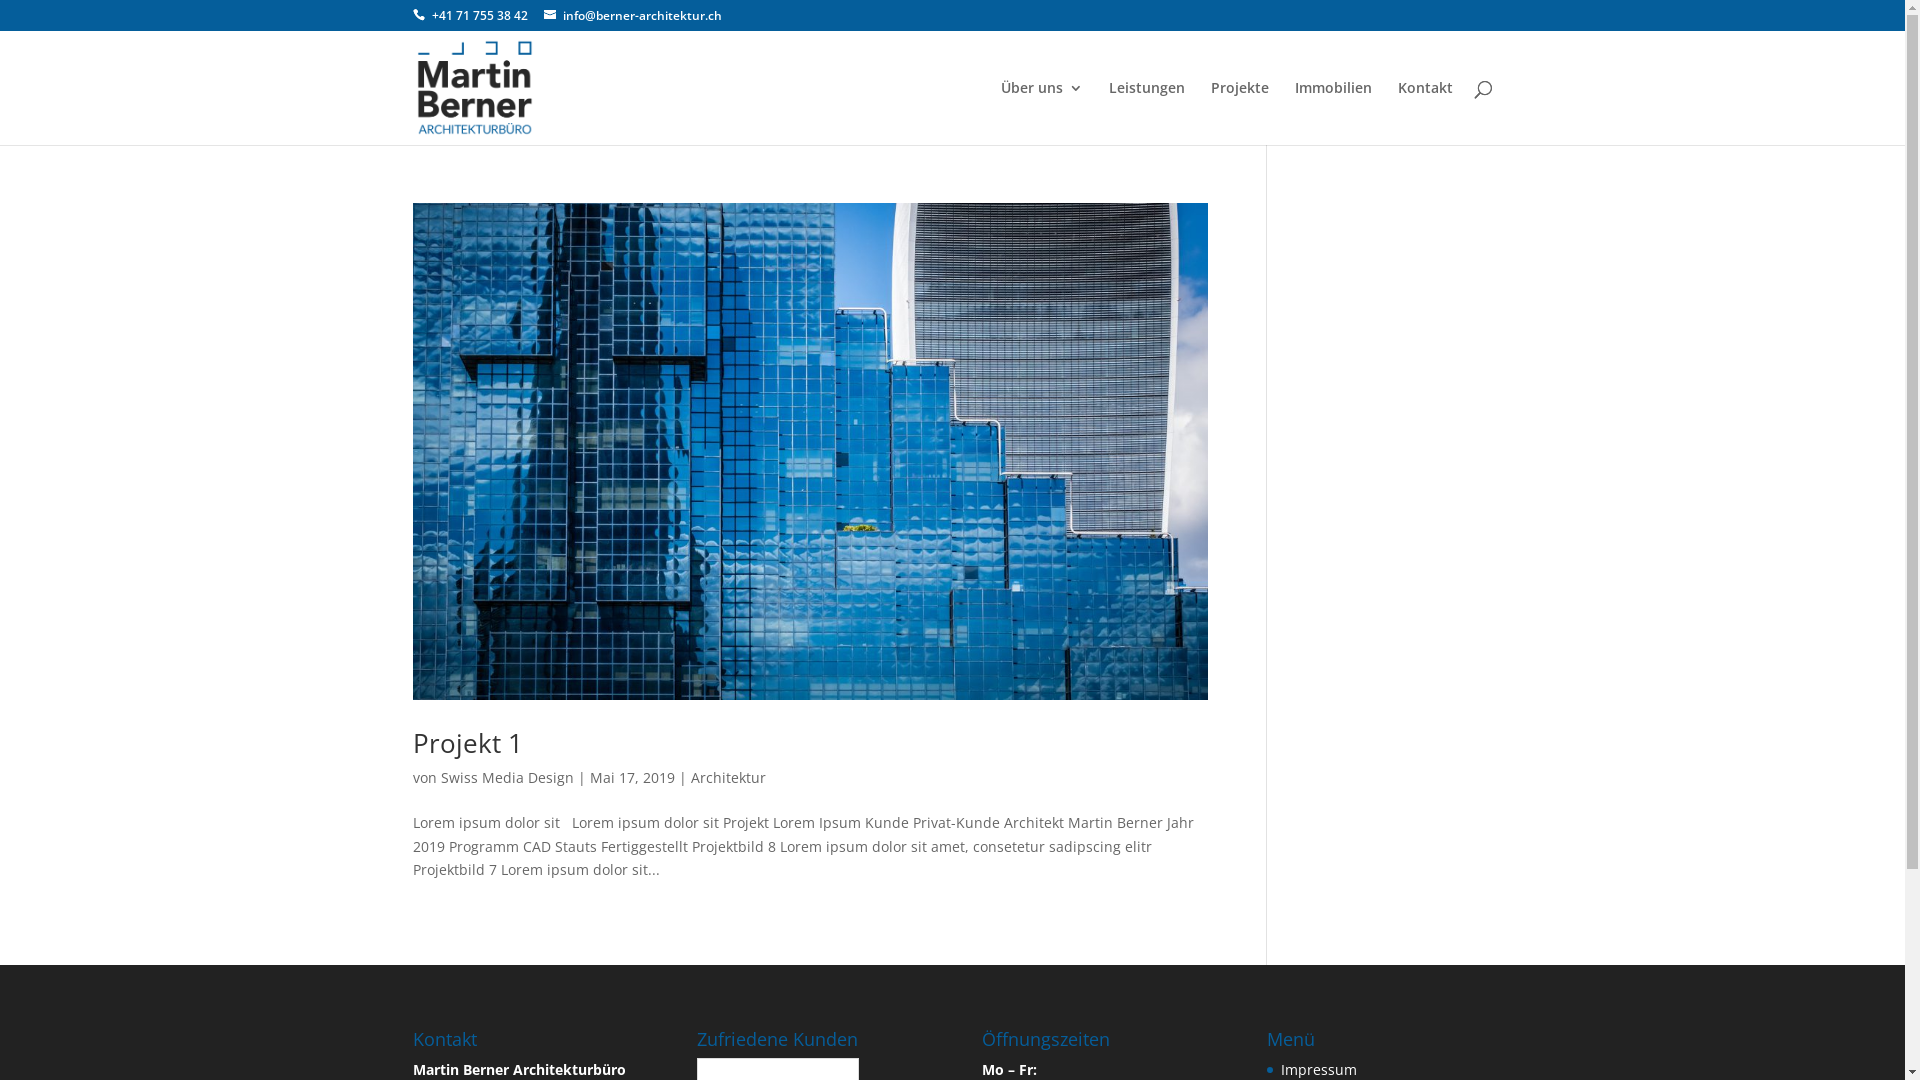 The height and width of the screenshot is (1080, 1920). What do you see at coordinates (1146, 113) in the screenshot?
I see `Leistungen` at bounding box center [1146, 113].